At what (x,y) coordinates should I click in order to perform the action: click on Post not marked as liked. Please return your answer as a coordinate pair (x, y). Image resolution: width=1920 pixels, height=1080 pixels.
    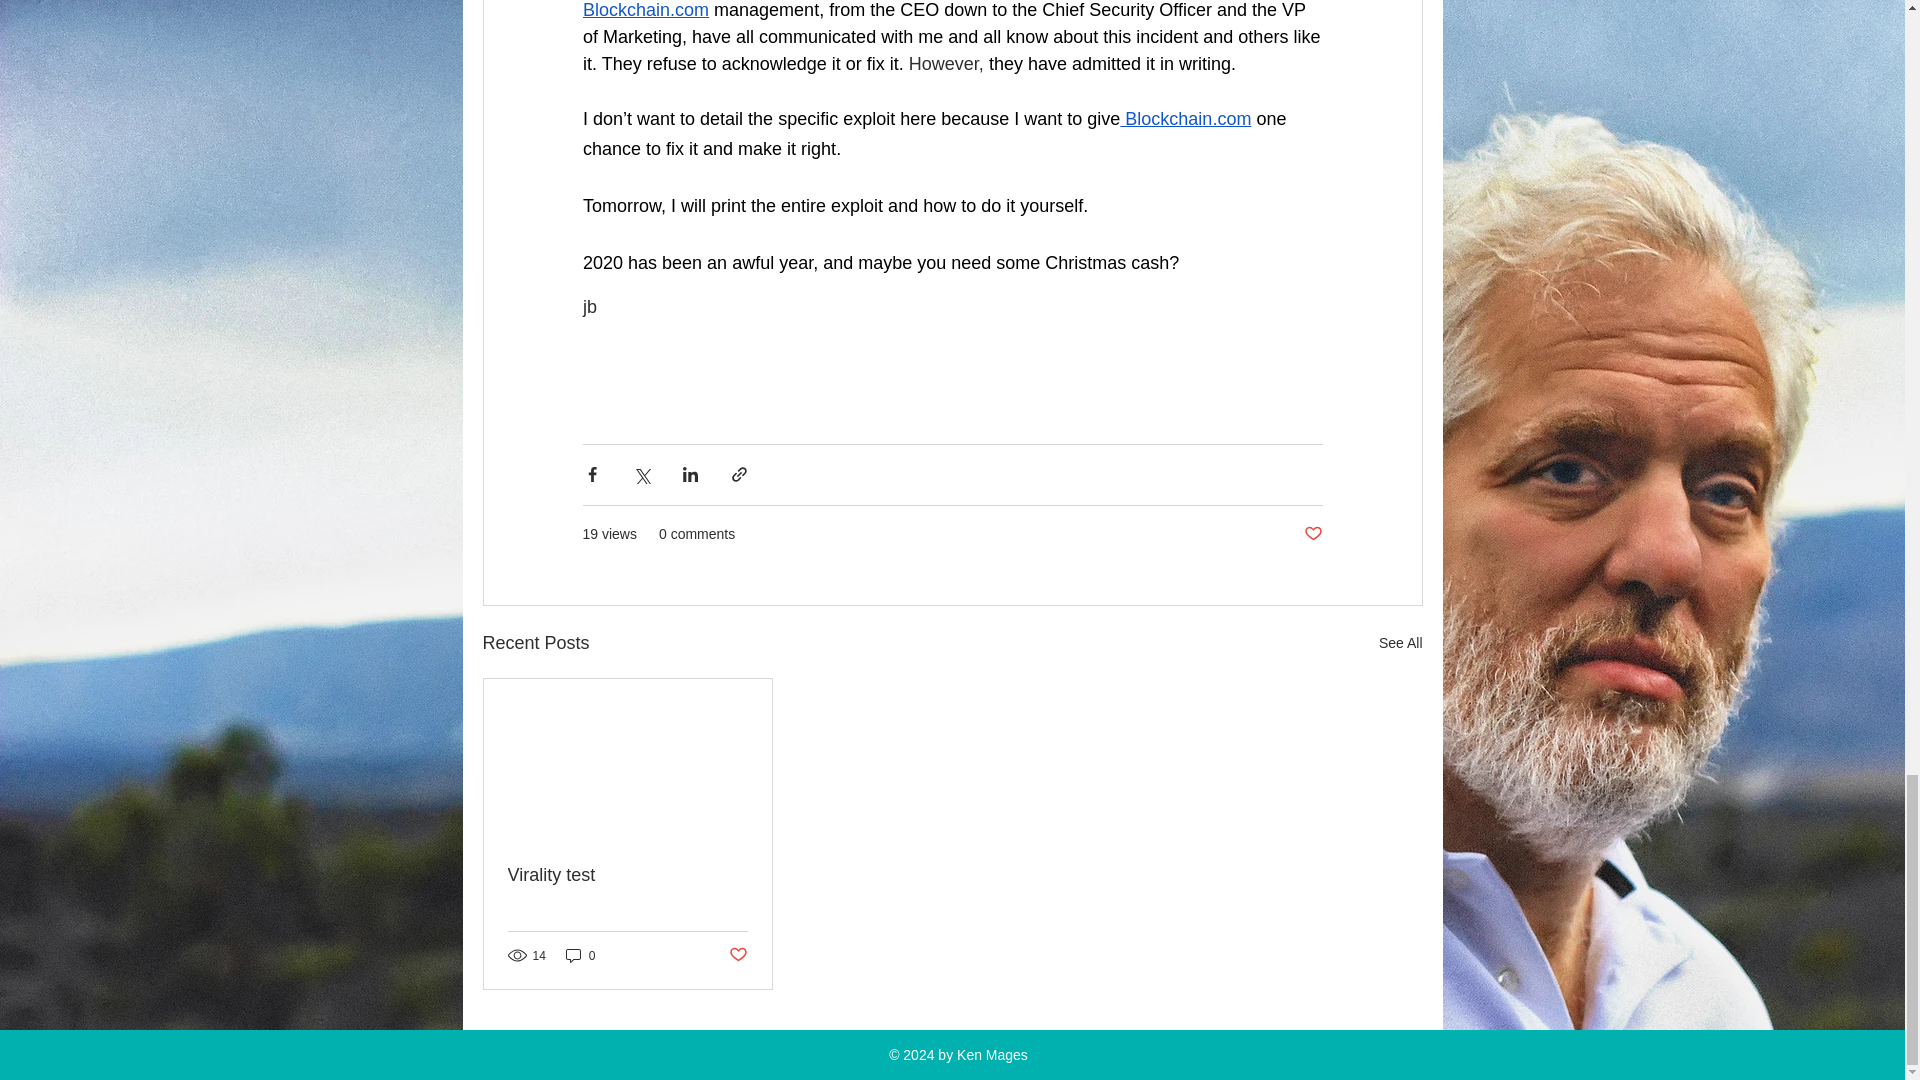
    Looking at the image, I should click on (736, 955).